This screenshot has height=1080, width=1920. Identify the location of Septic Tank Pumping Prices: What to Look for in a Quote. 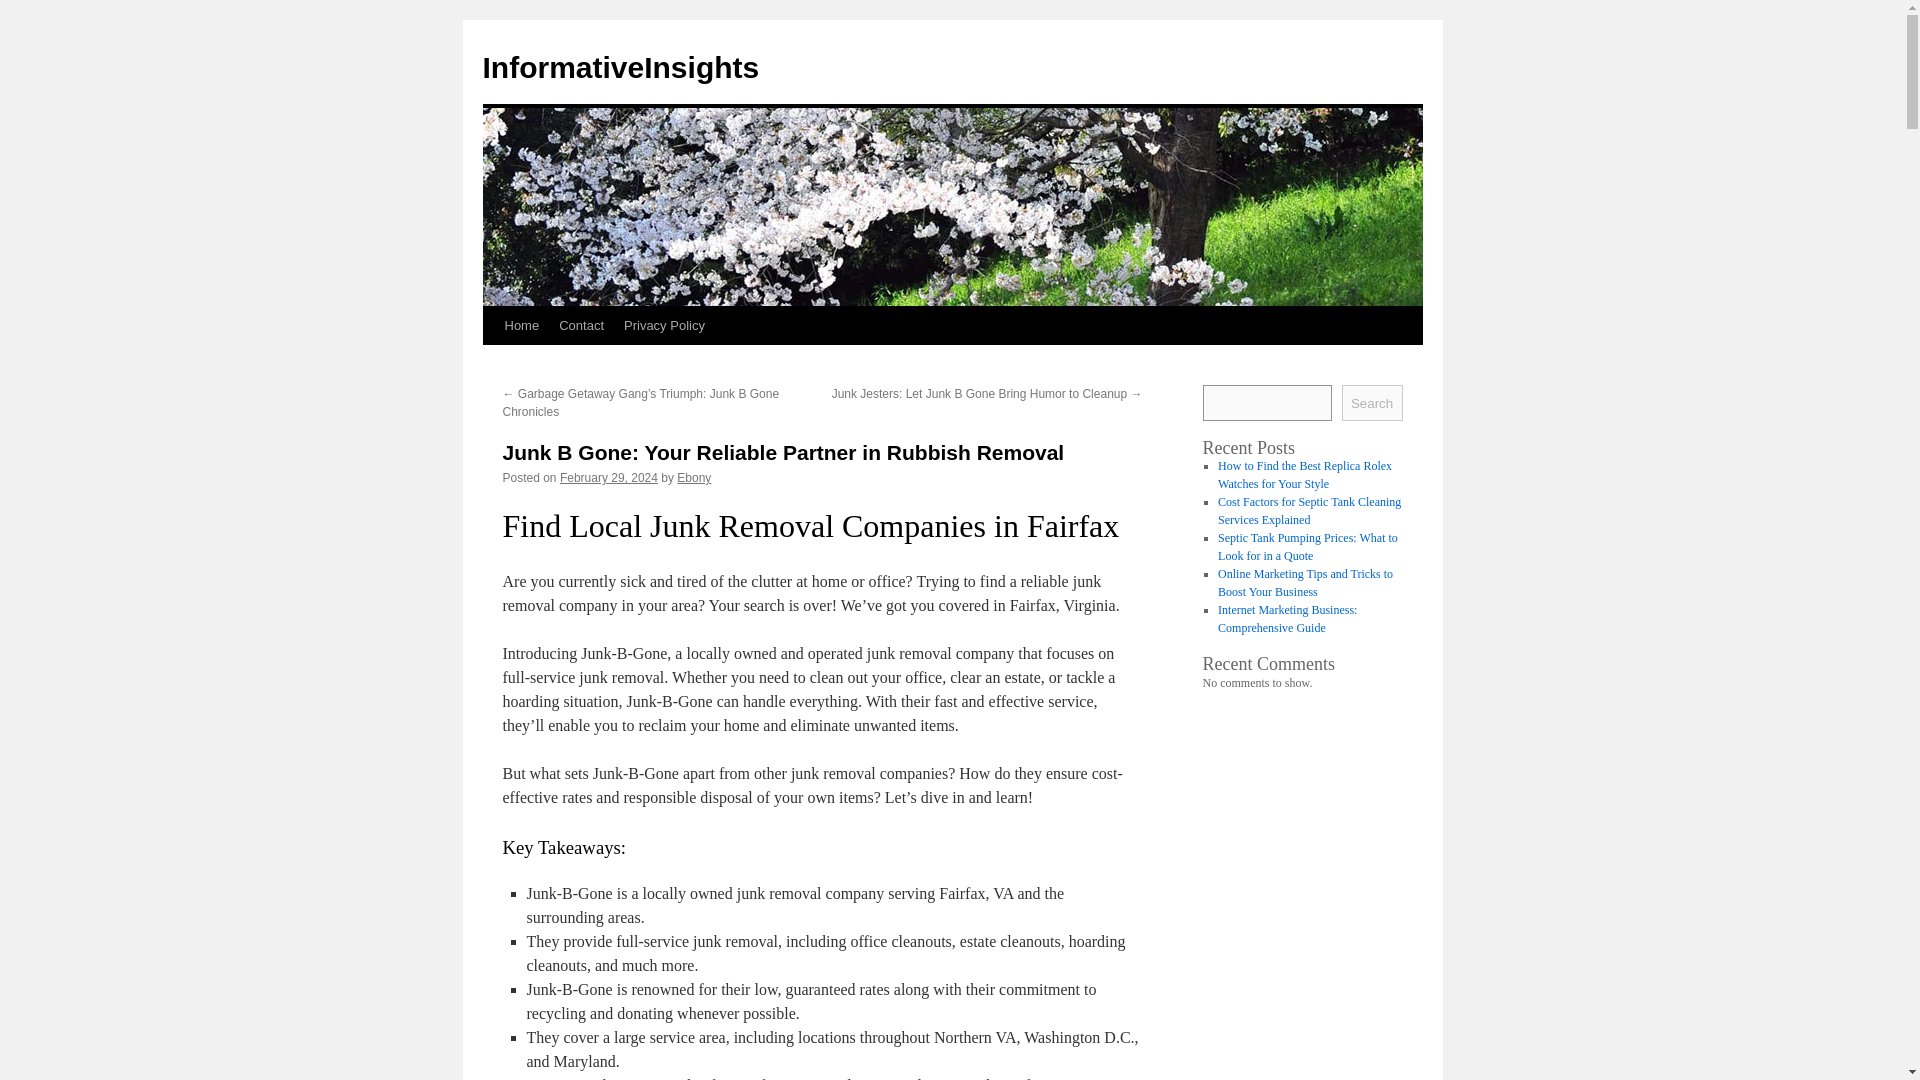
(1307, 546).